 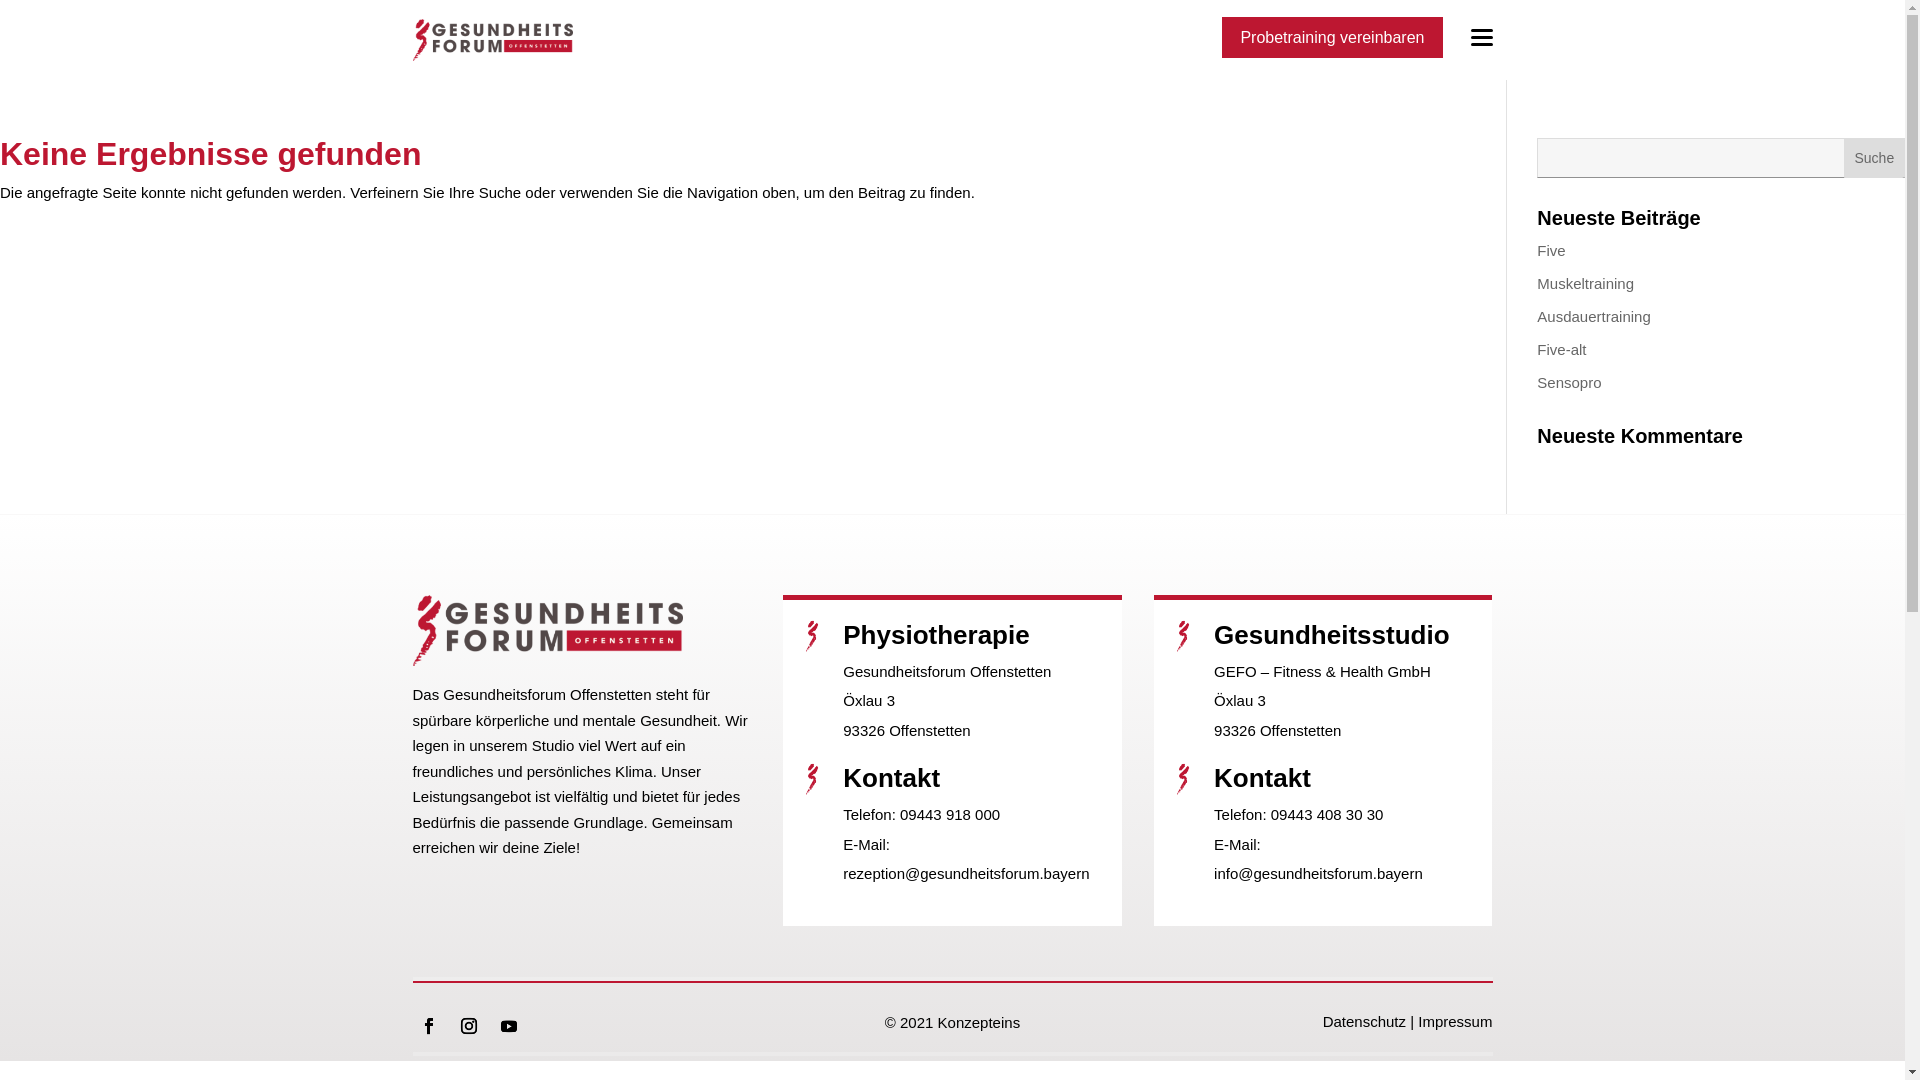 What do you see at coordinates (966, 874) in the screenshot?
I see `rezeption@gesundheitsforum.bayern` at bounding box center [966, 874].